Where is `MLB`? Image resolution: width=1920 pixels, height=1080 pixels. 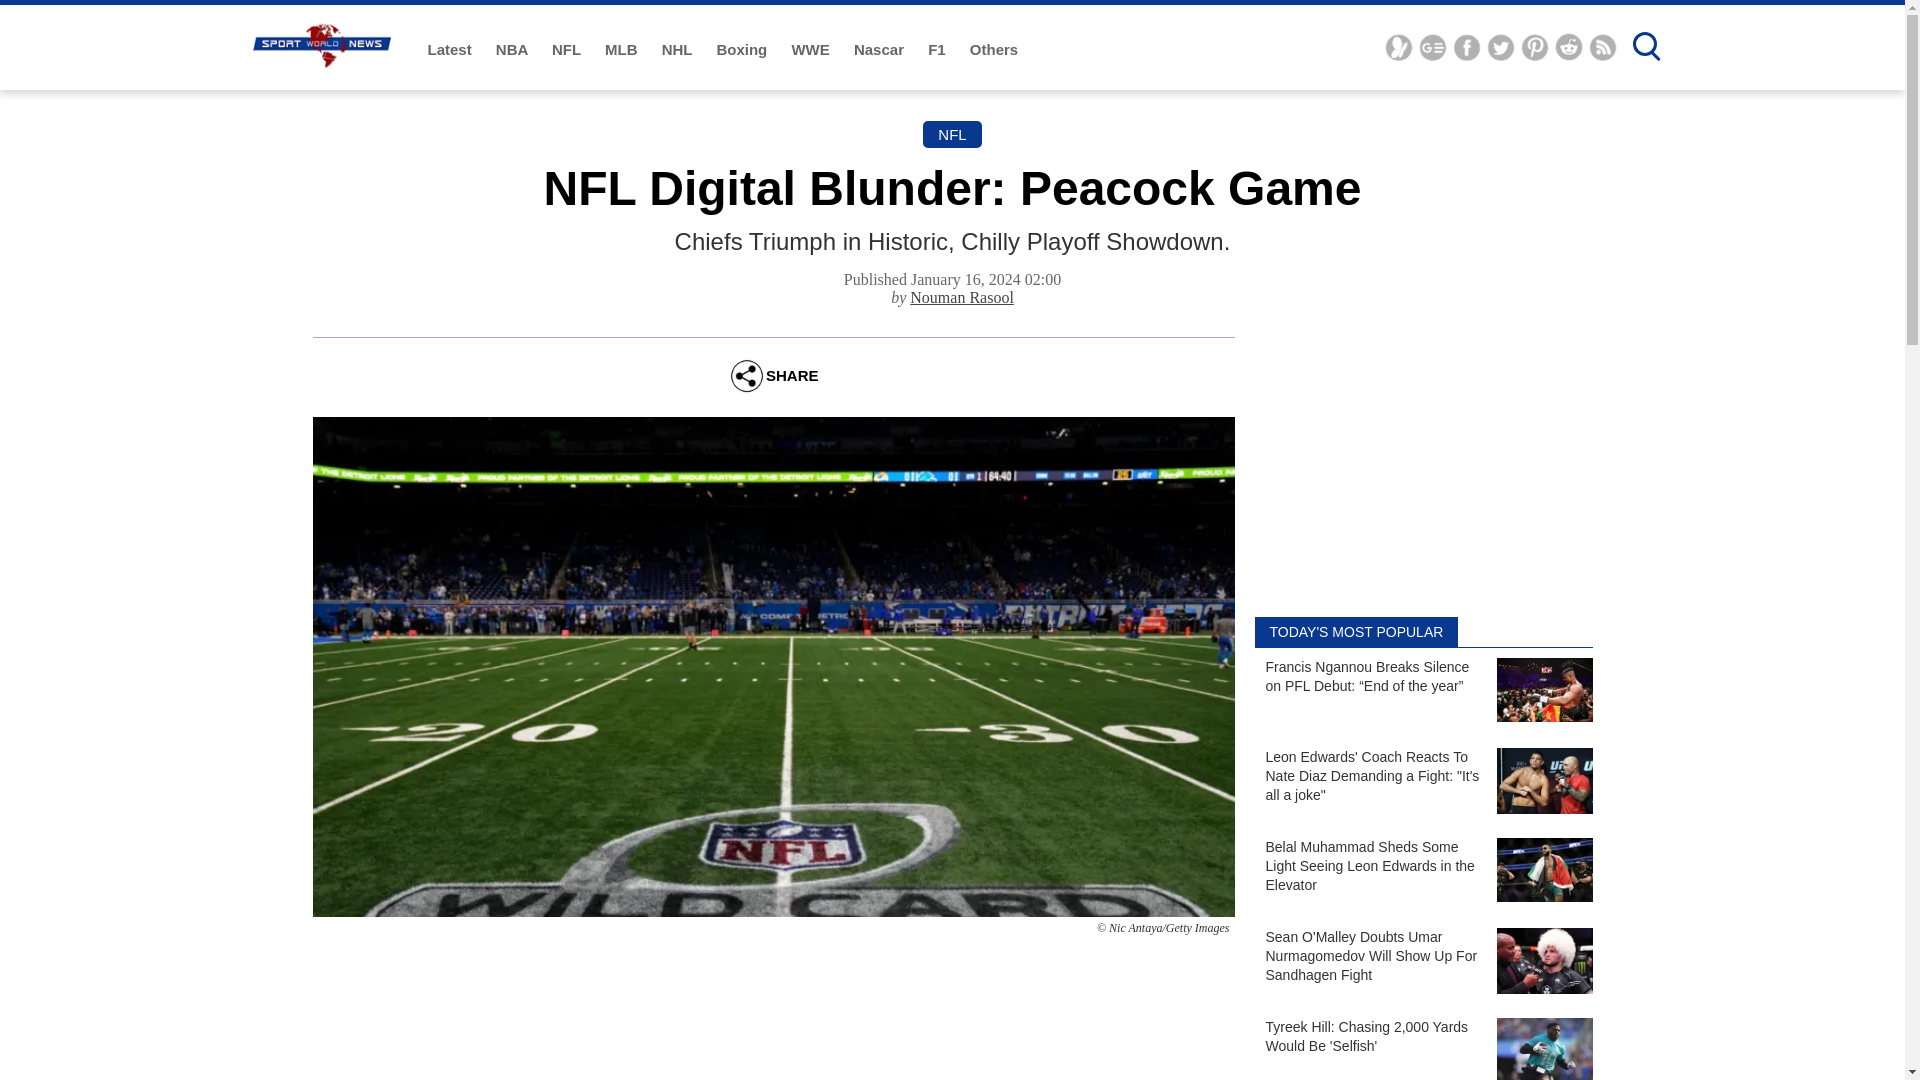 MLB is located at coordinates (622, 50).